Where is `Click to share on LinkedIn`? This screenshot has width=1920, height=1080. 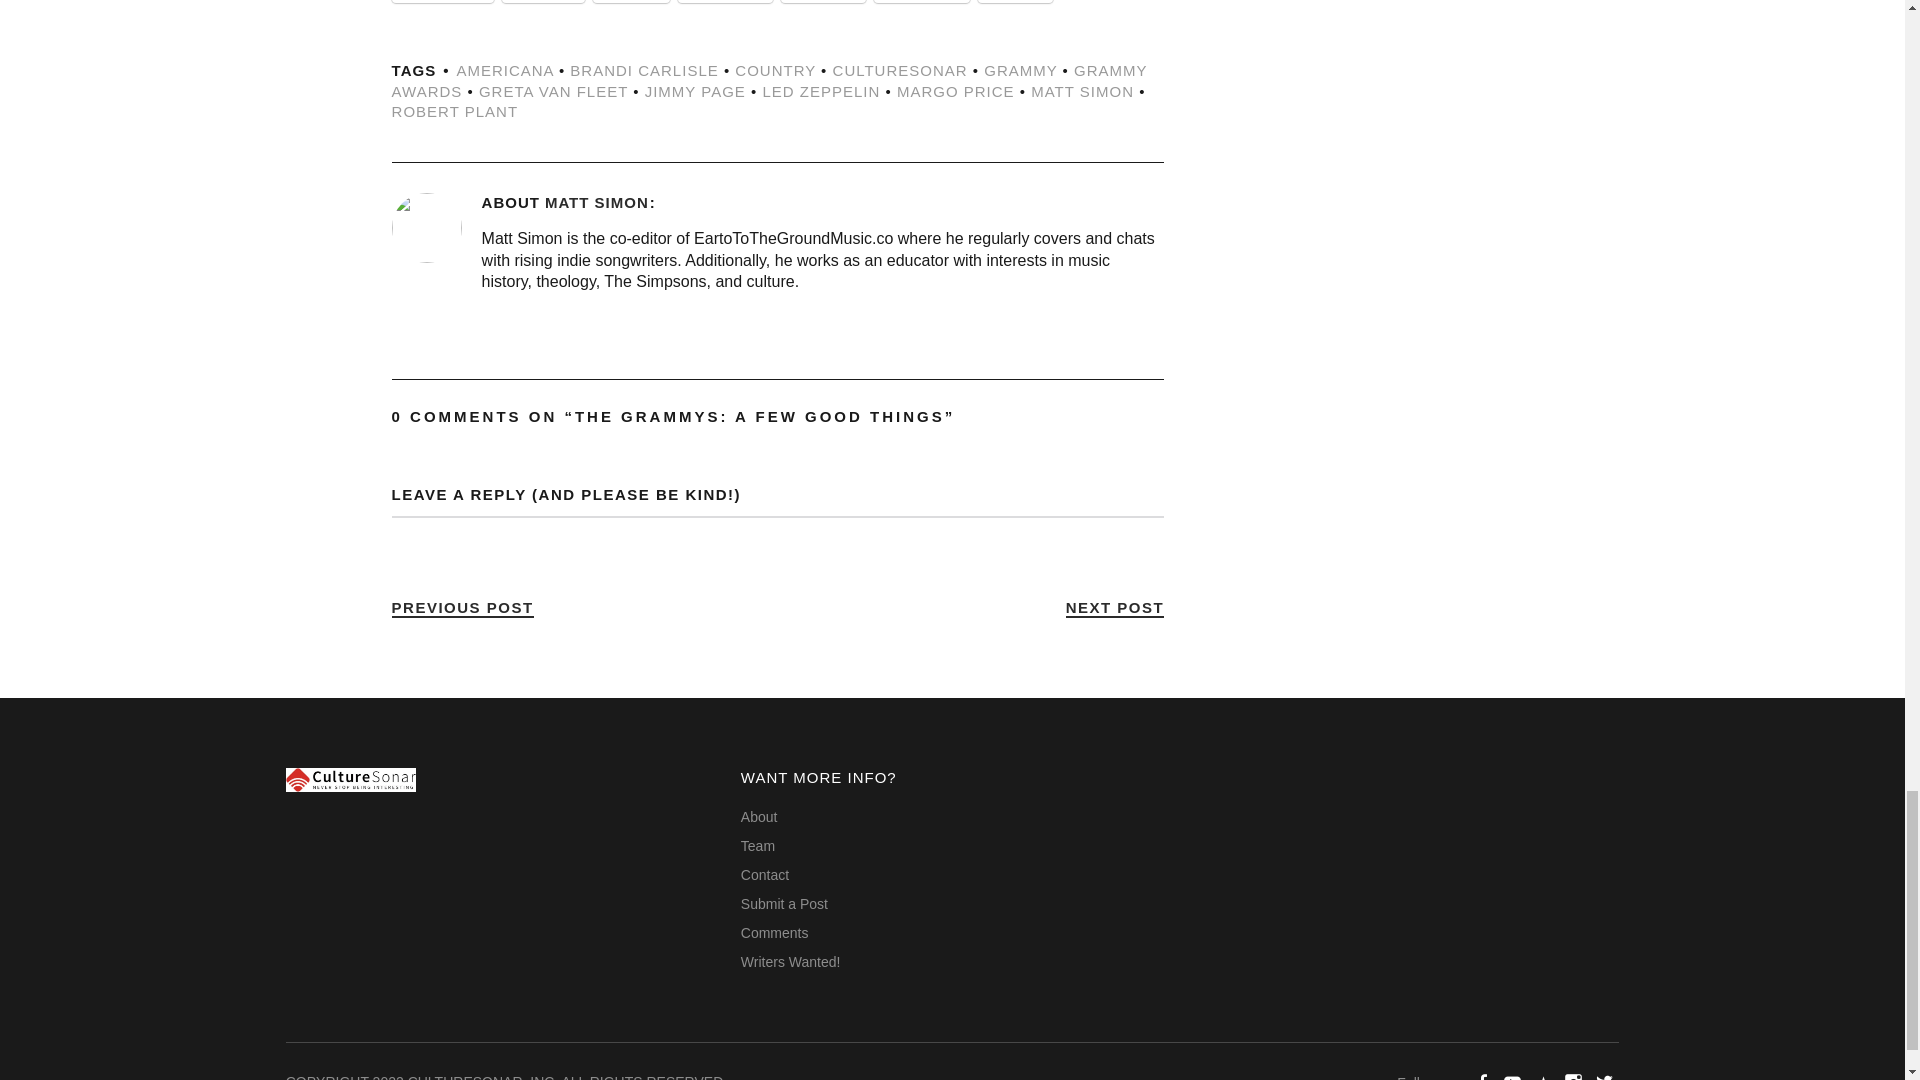
Click to share on LinkedIn is located at coordinates (724, 2).